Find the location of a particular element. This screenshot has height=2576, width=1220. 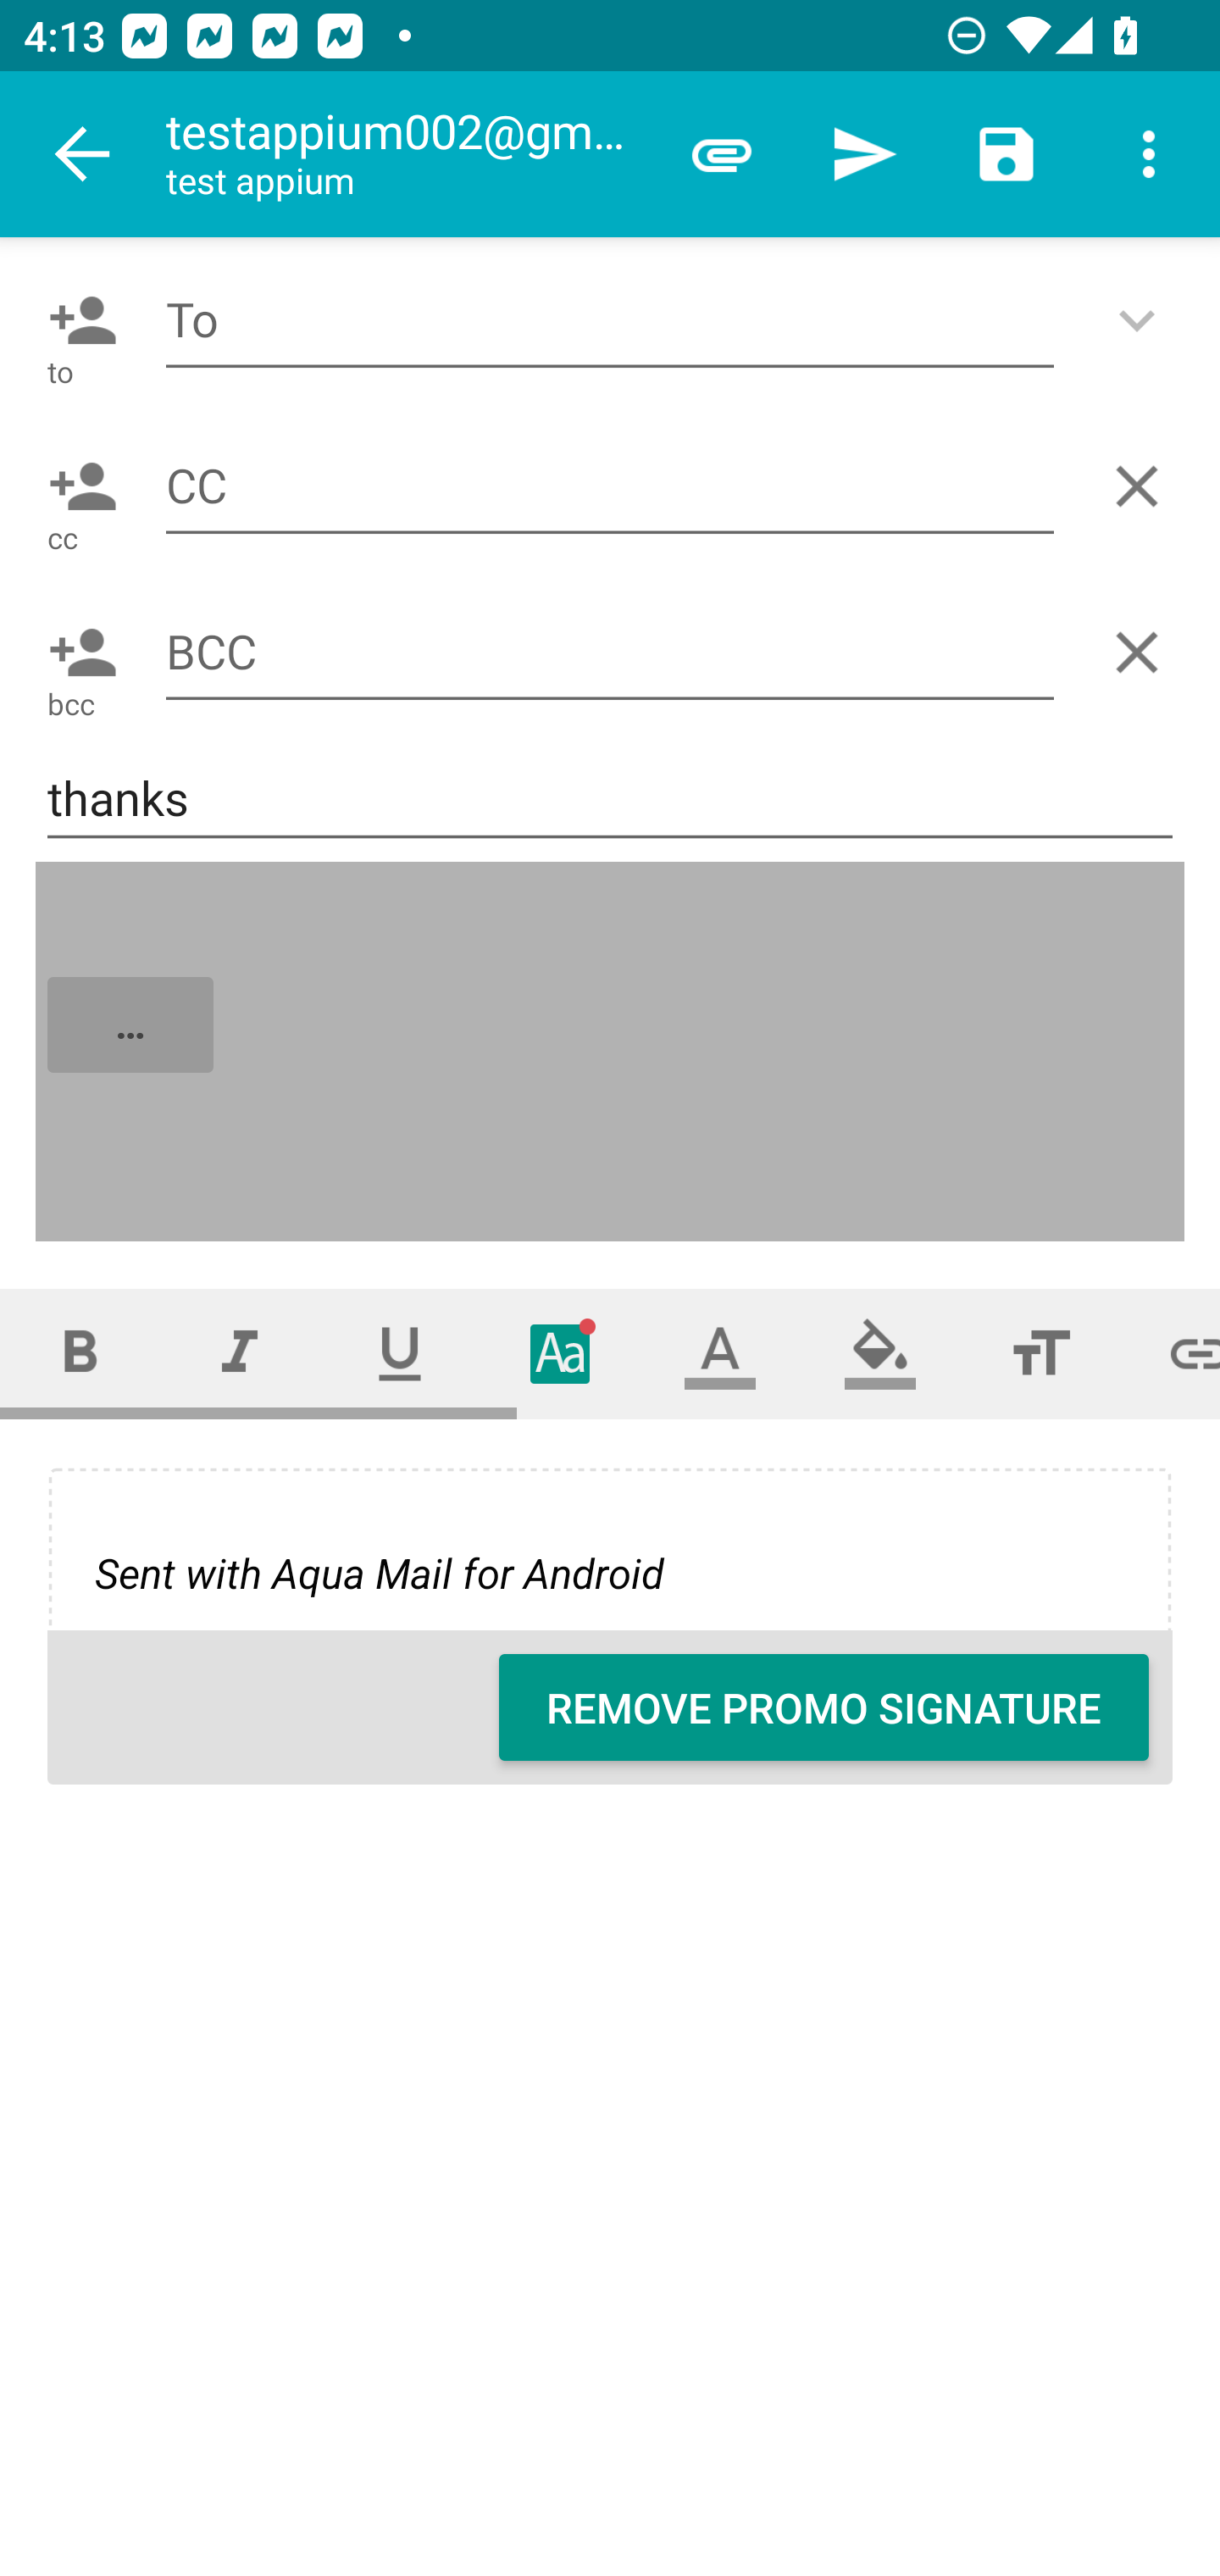

Save is located at coordinates (1006, 154).